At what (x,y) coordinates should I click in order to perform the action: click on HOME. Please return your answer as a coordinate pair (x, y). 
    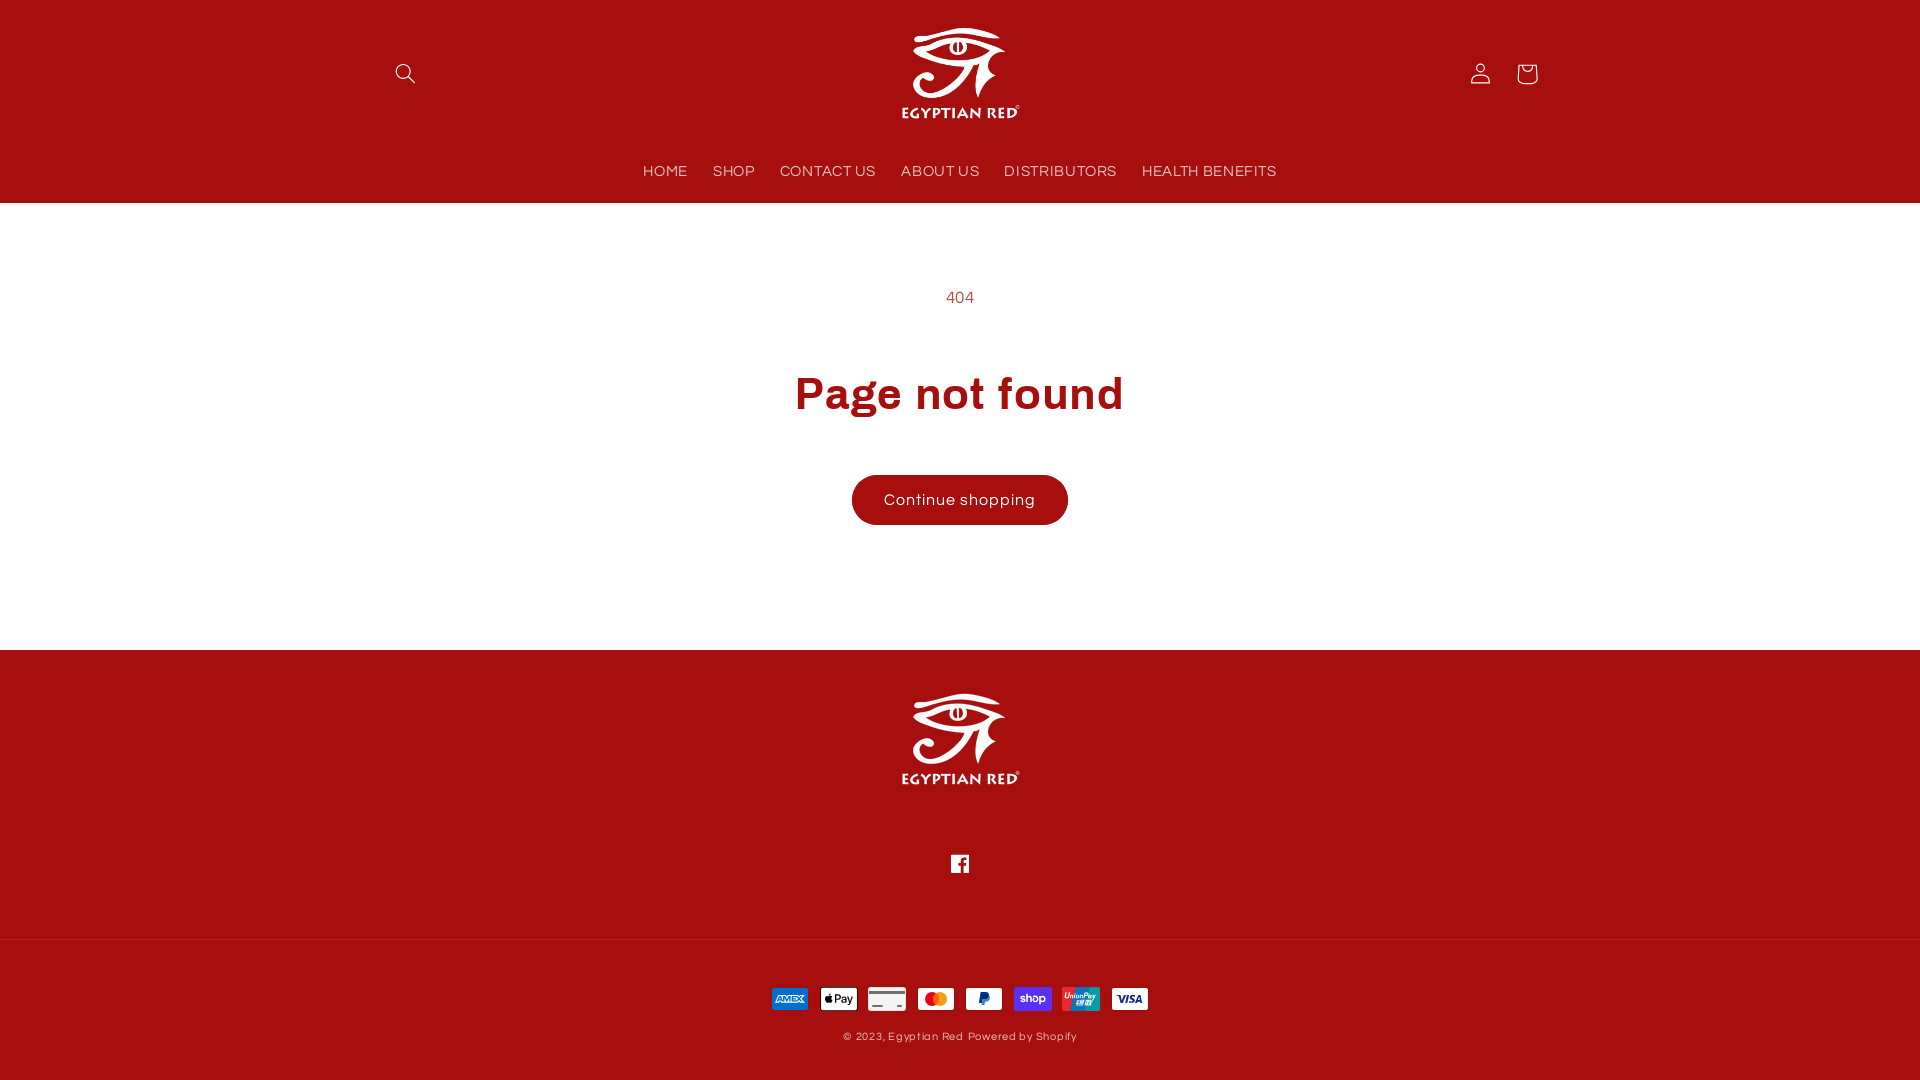
    Looking at the image, I should click on (666, 173).